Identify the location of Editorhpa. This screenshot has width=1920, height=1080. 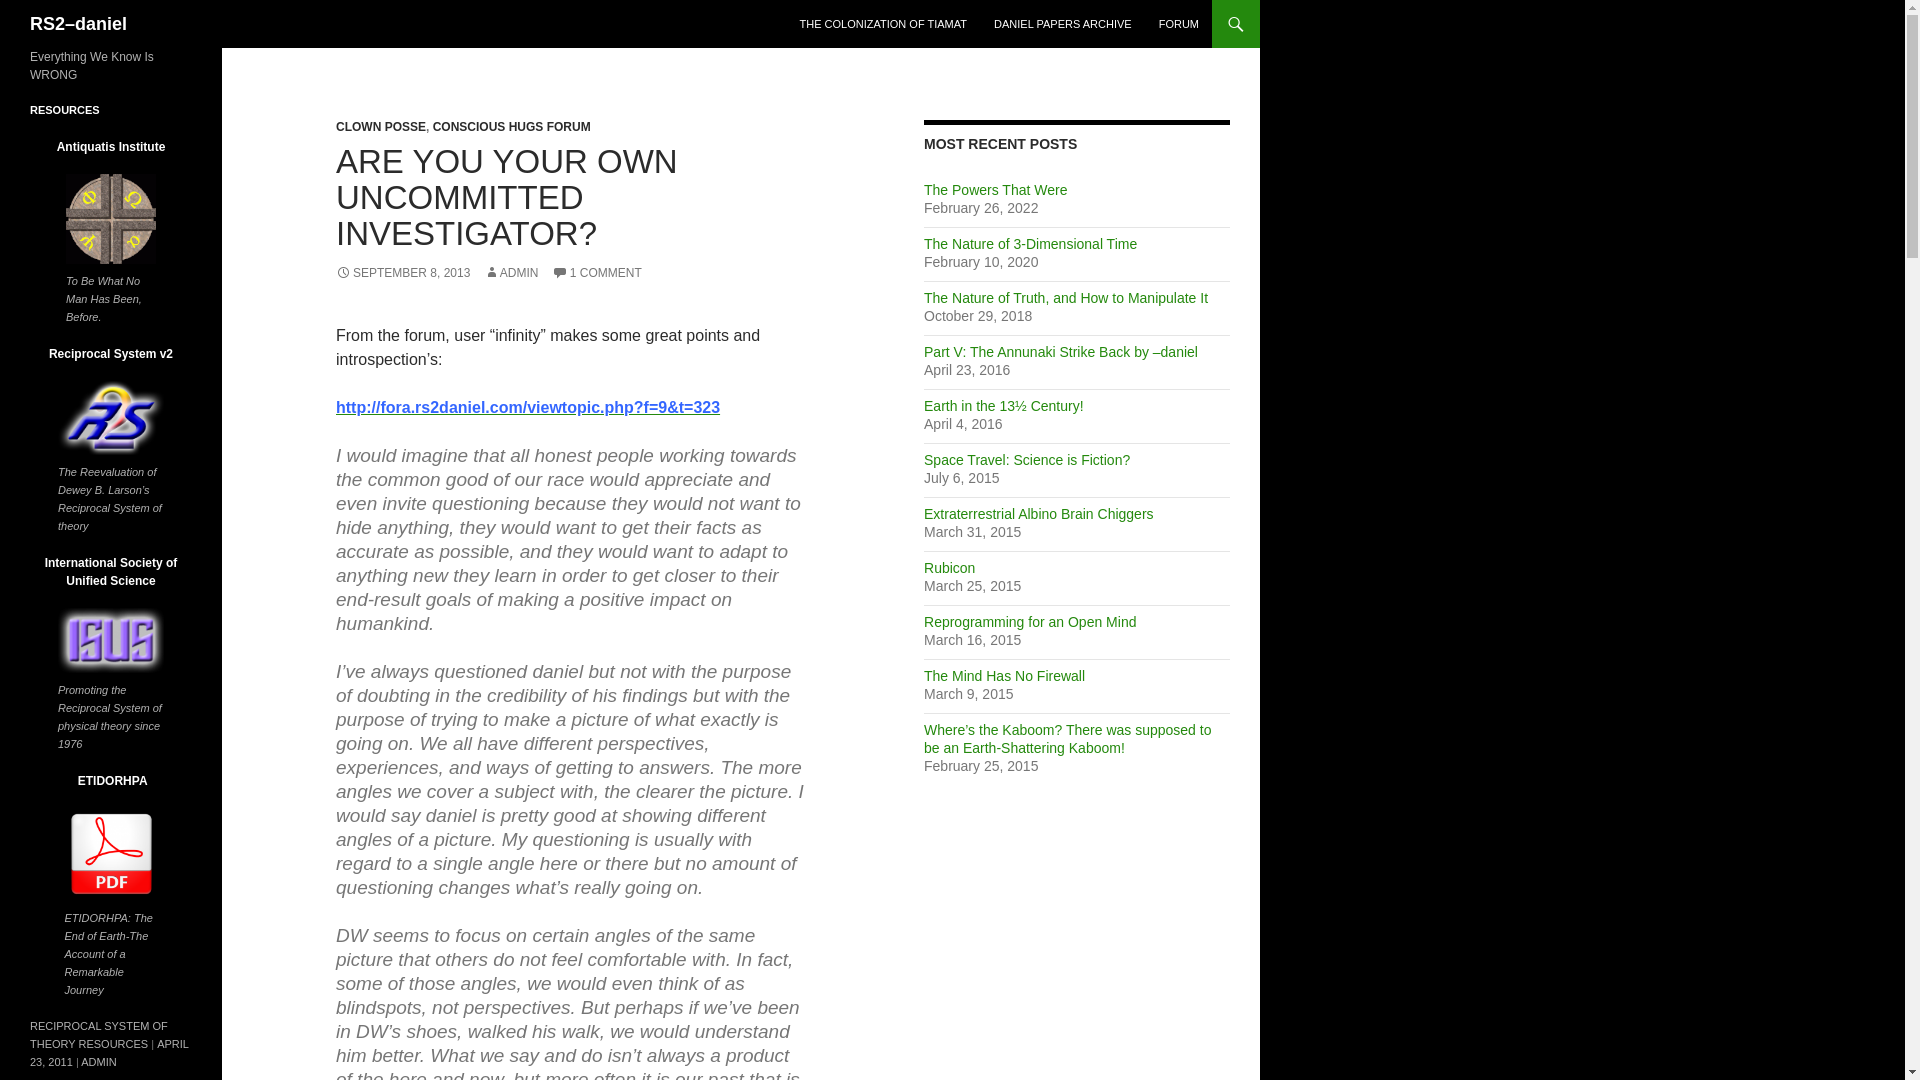
(110, 854).